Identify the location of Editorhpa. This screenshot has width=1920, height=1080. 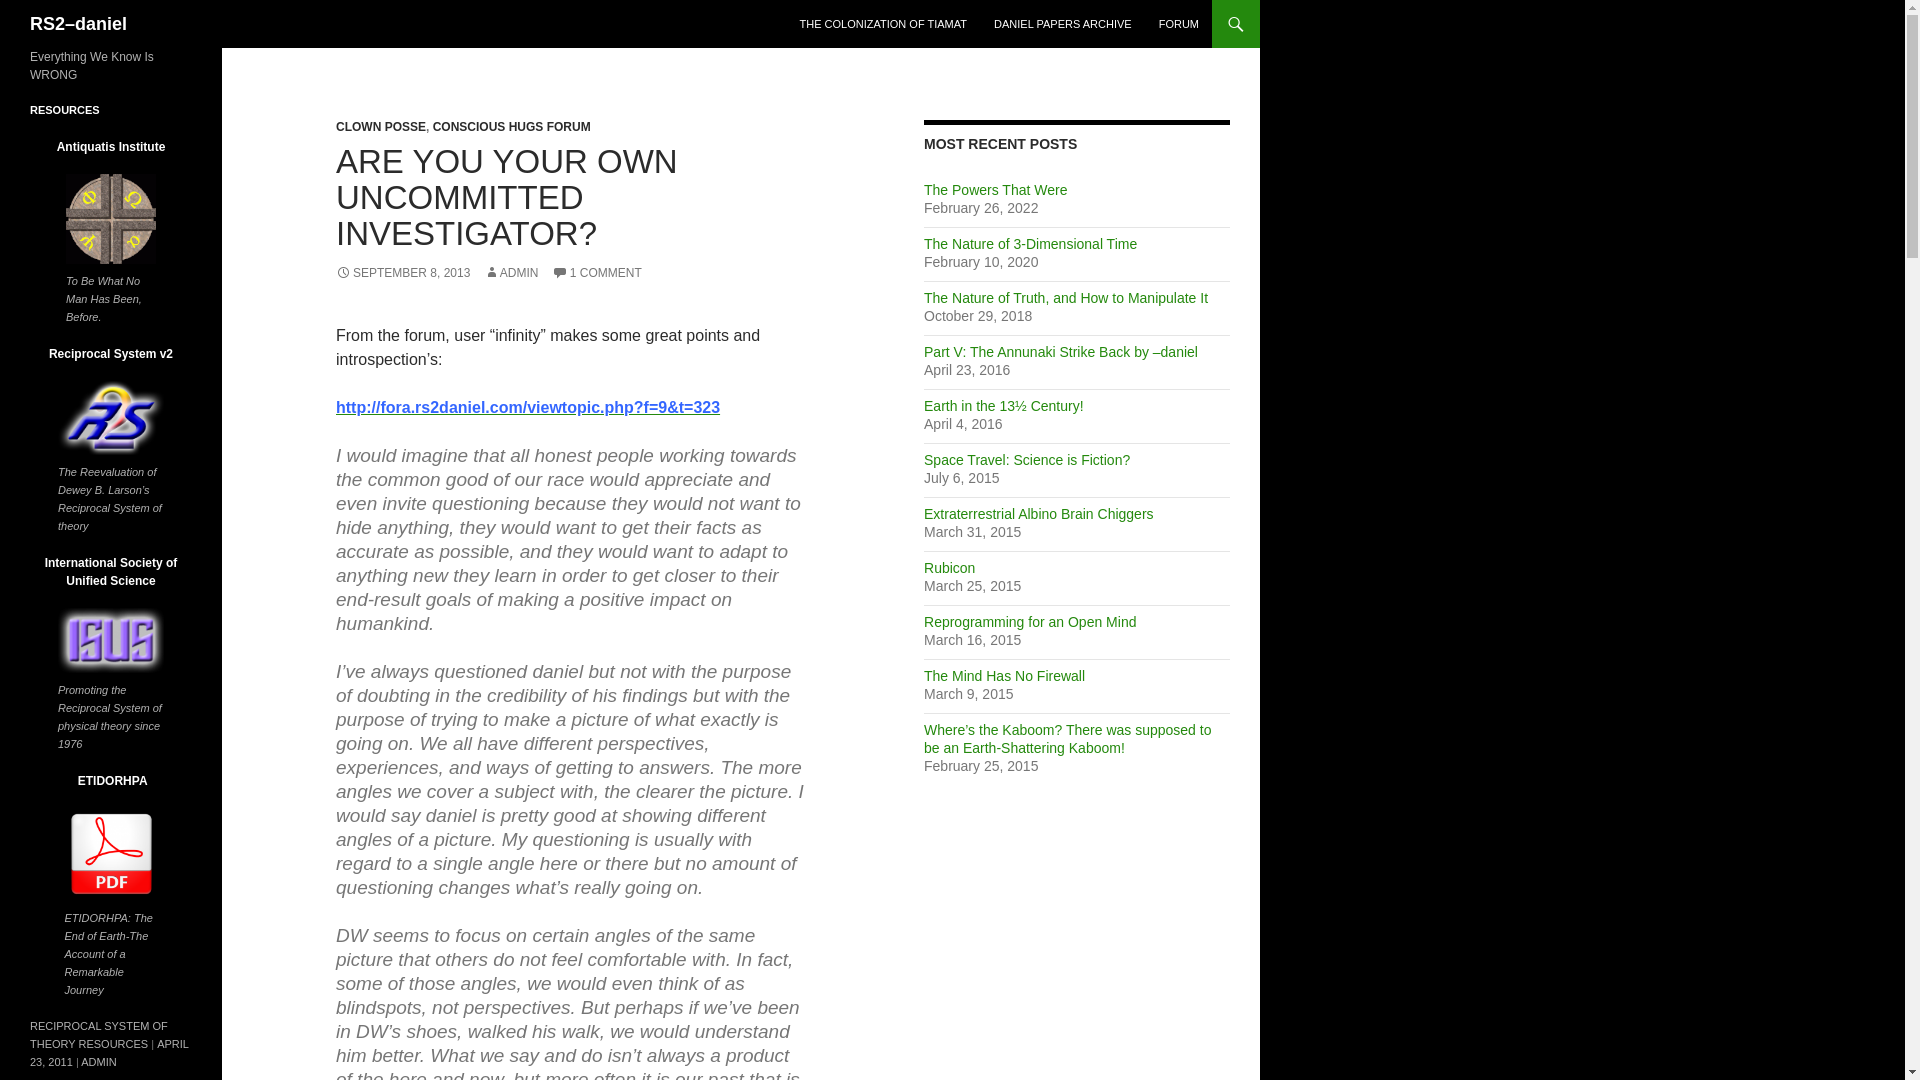
(110, 854).